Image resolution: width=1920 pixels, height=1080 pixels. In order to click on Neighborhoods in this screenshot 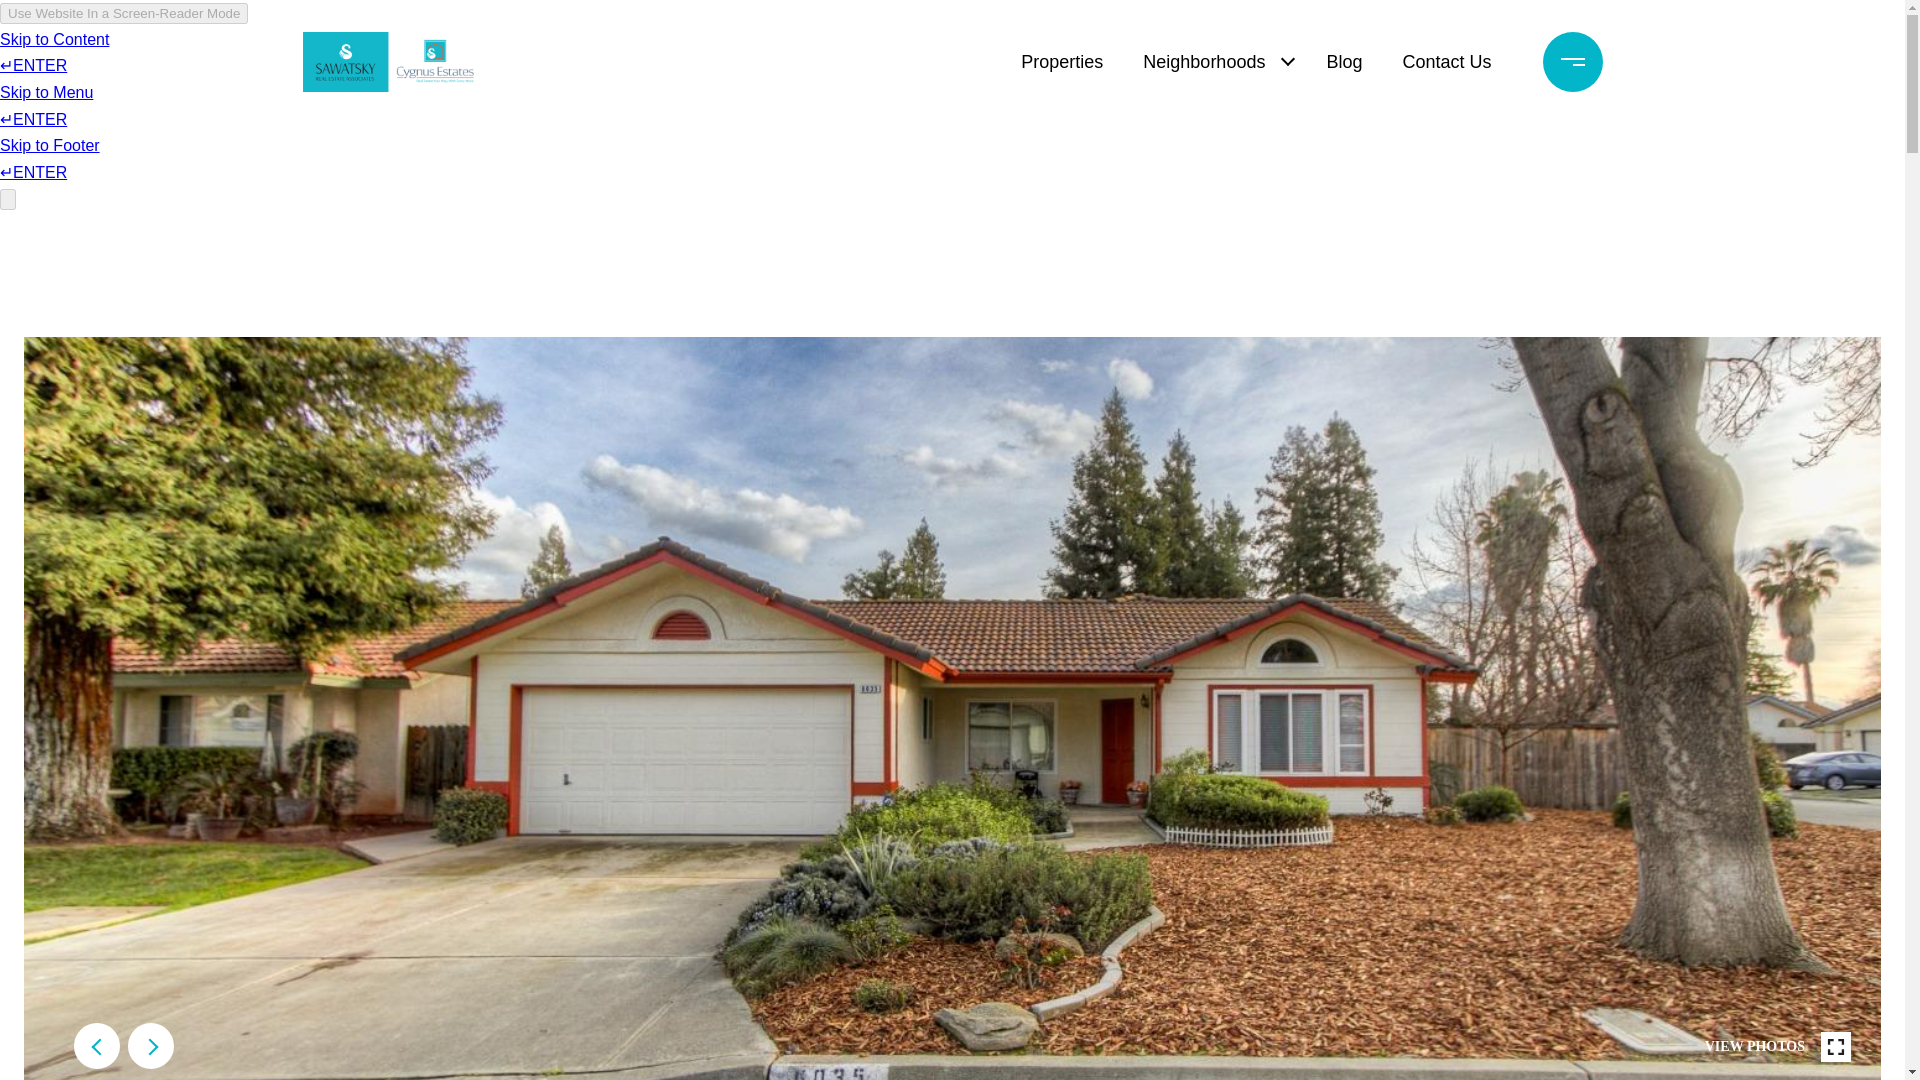, I will do `click(1203, 62)`.